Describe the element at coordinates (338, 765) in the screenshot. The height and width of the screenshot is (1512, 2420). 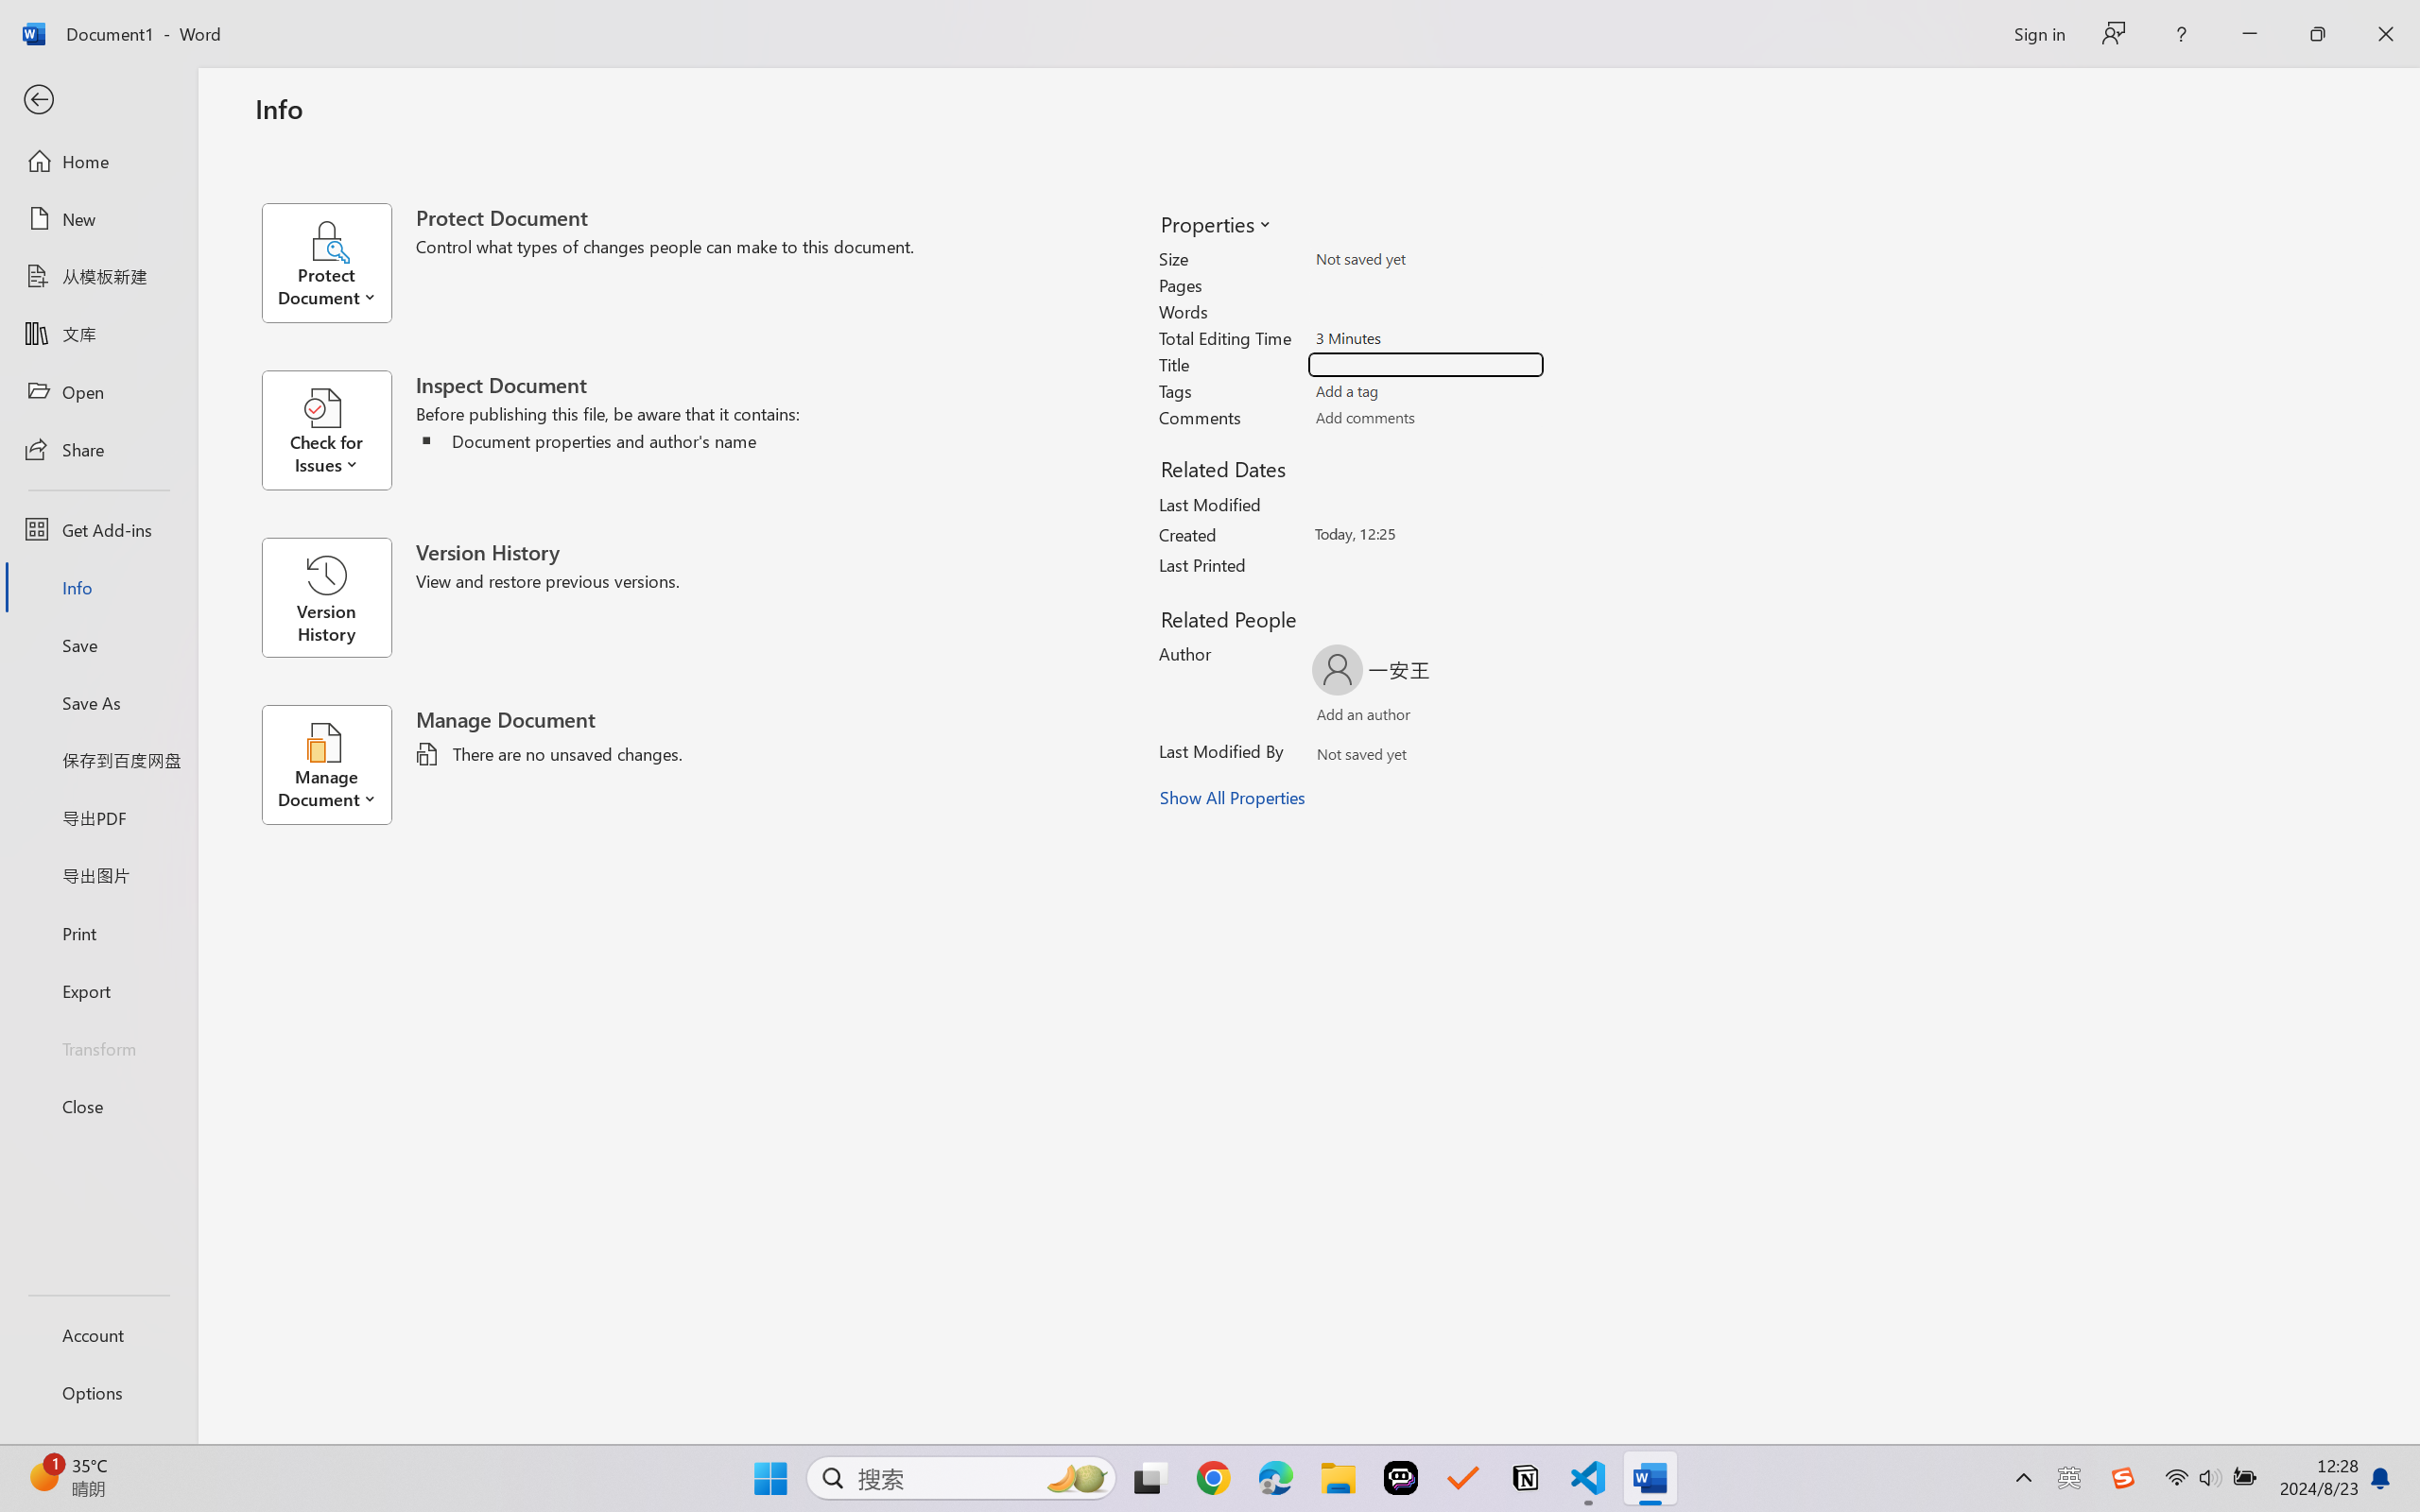
I see `Manage Document` at that location.